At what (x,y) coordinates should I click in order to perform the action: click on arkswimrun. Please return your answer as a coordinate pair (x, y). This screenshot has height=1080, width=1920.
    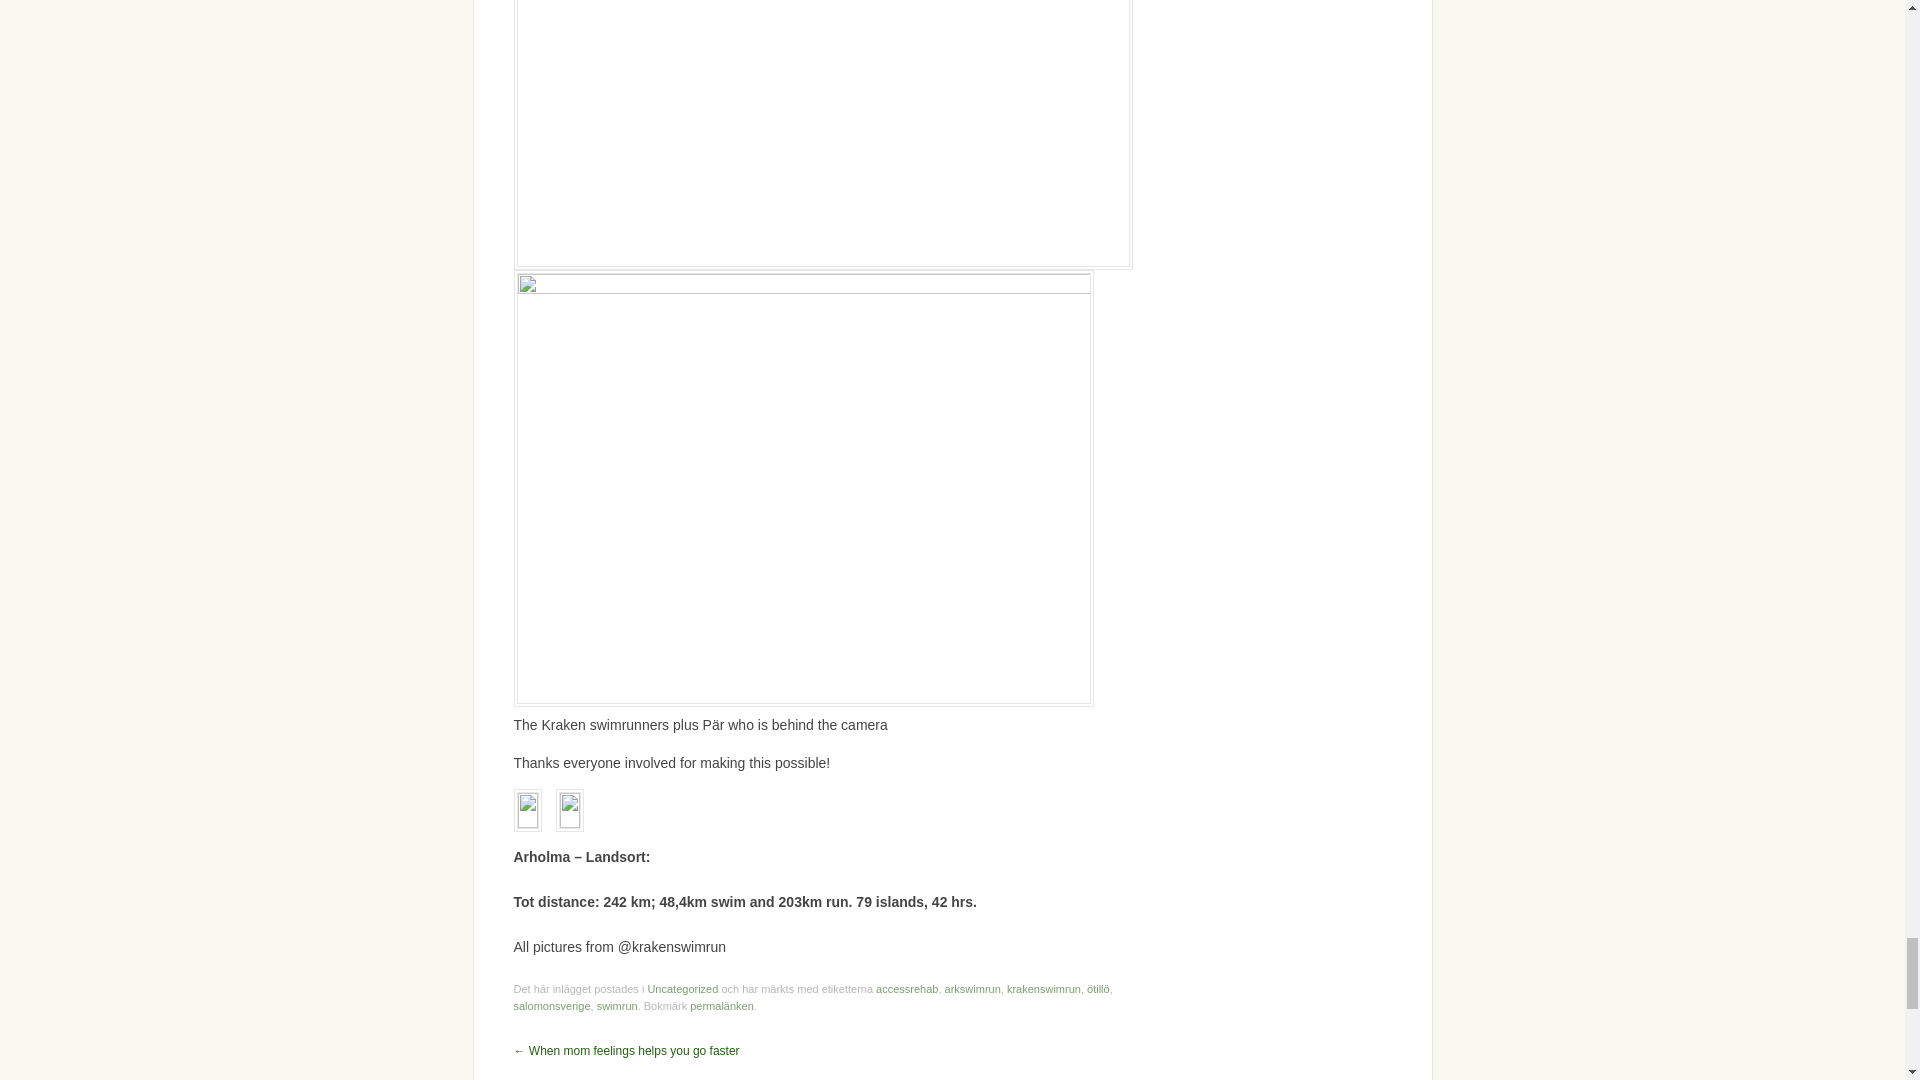
    Looking at the image, I should click on (972, 988).